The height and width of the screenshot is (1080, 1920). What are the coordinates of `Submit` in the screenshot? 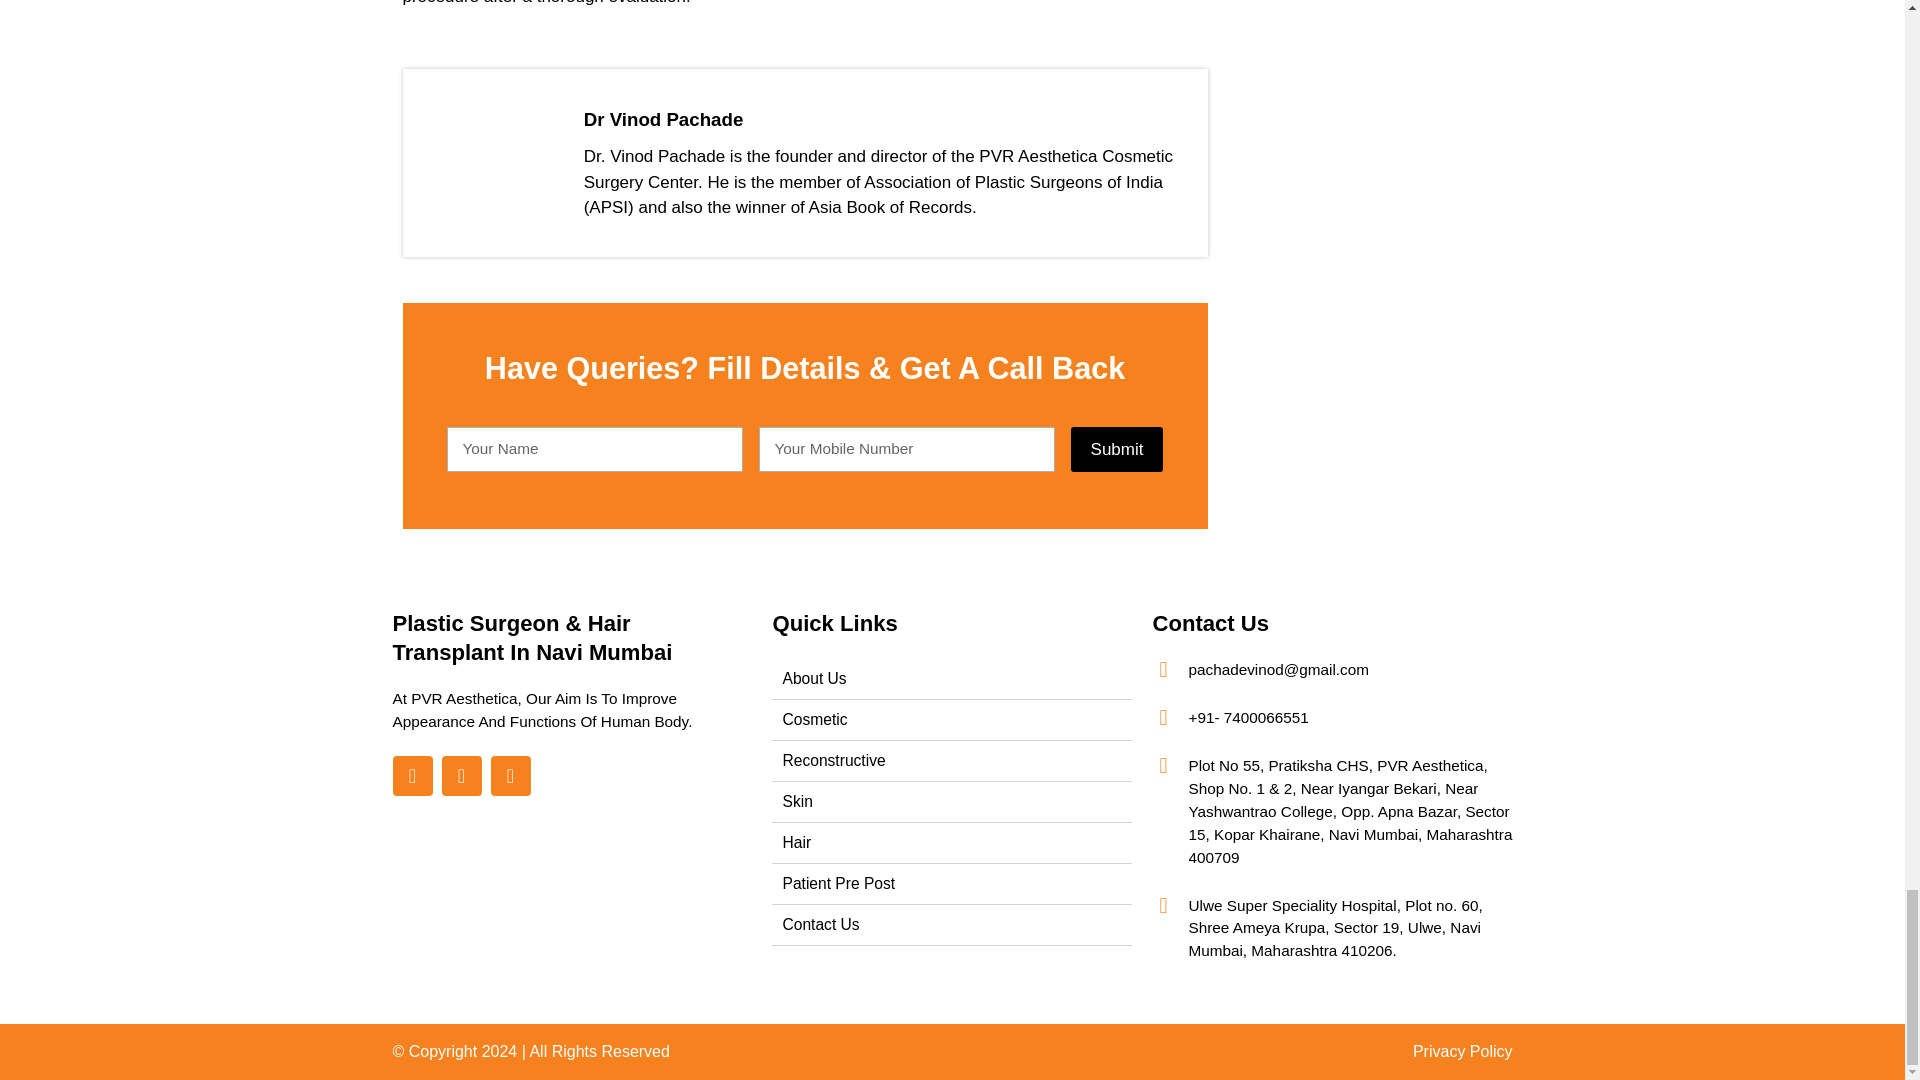 It's located at (1117, 450).